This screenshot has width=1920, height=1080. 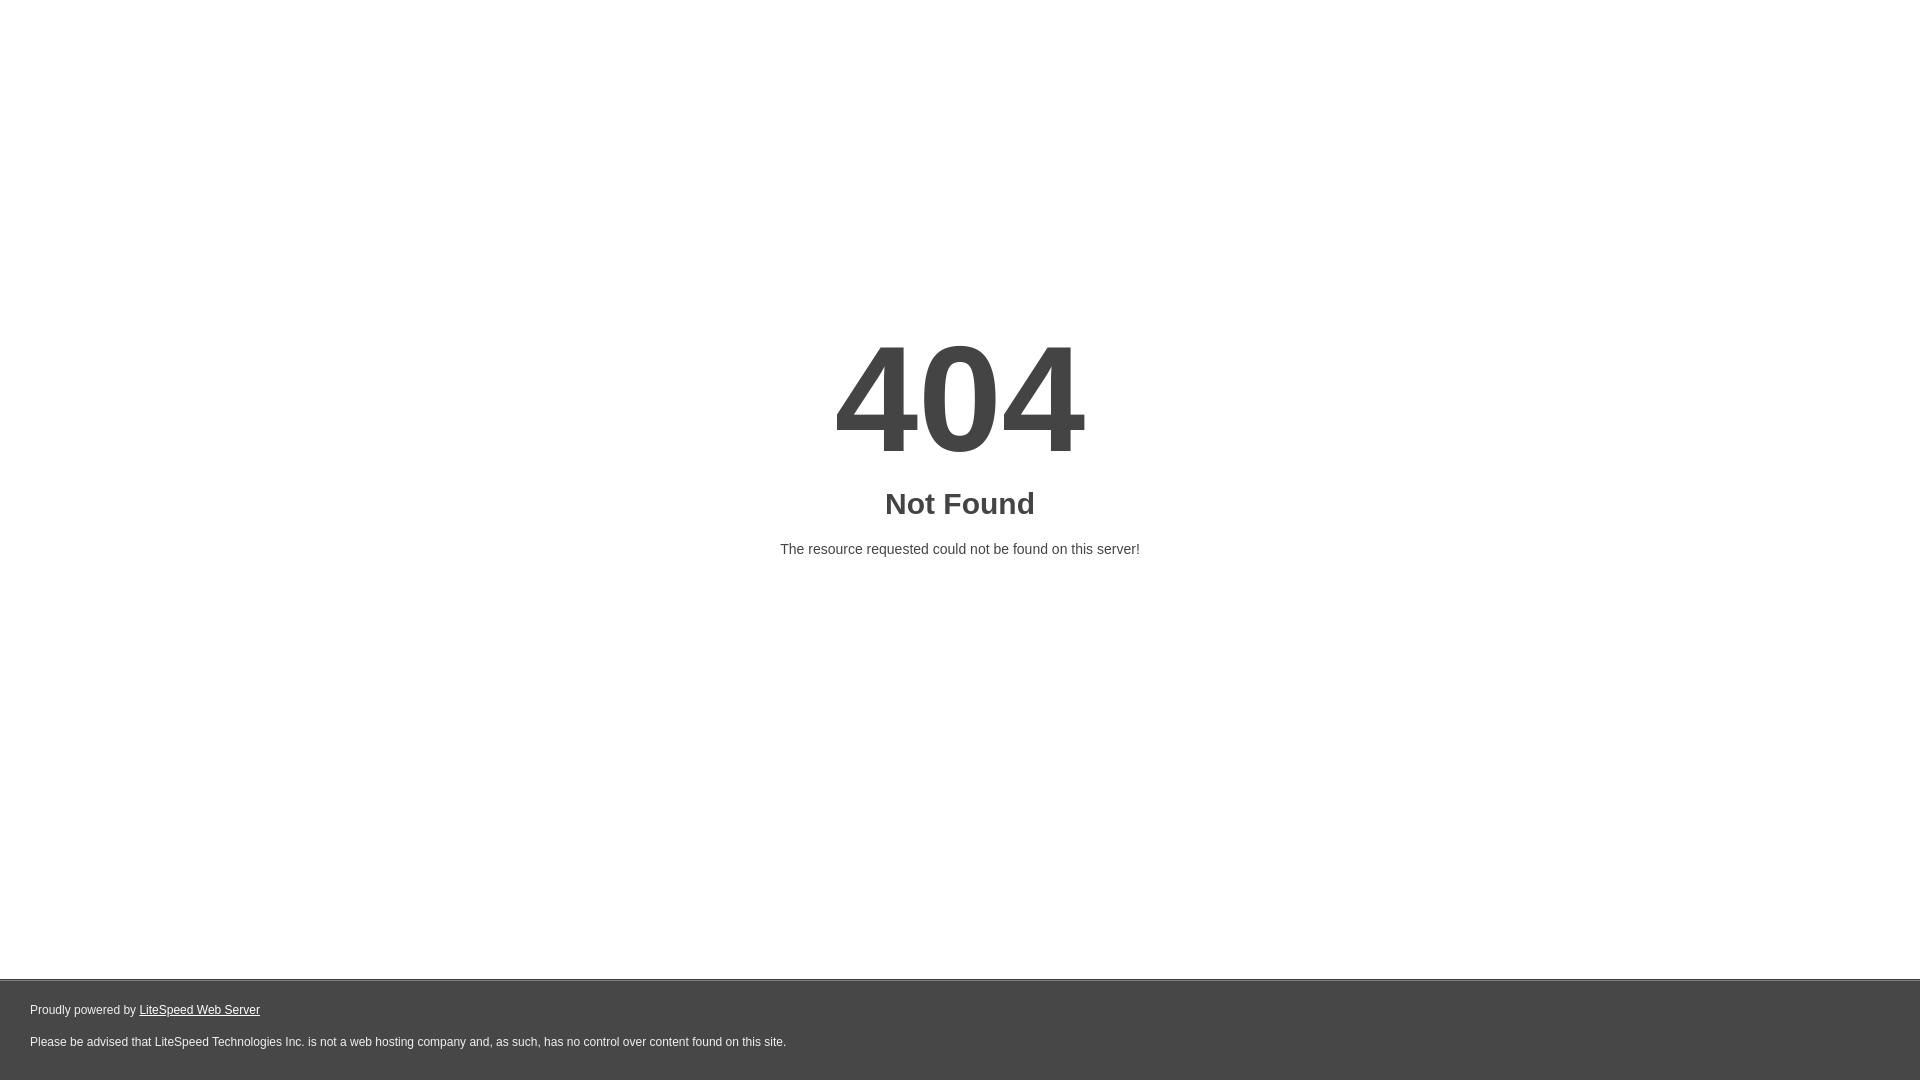 What do you see at coordinates (200, 1010) in the screenshot?
I see `LiteSpeed Web Server` at bounding box center [200, 1010].